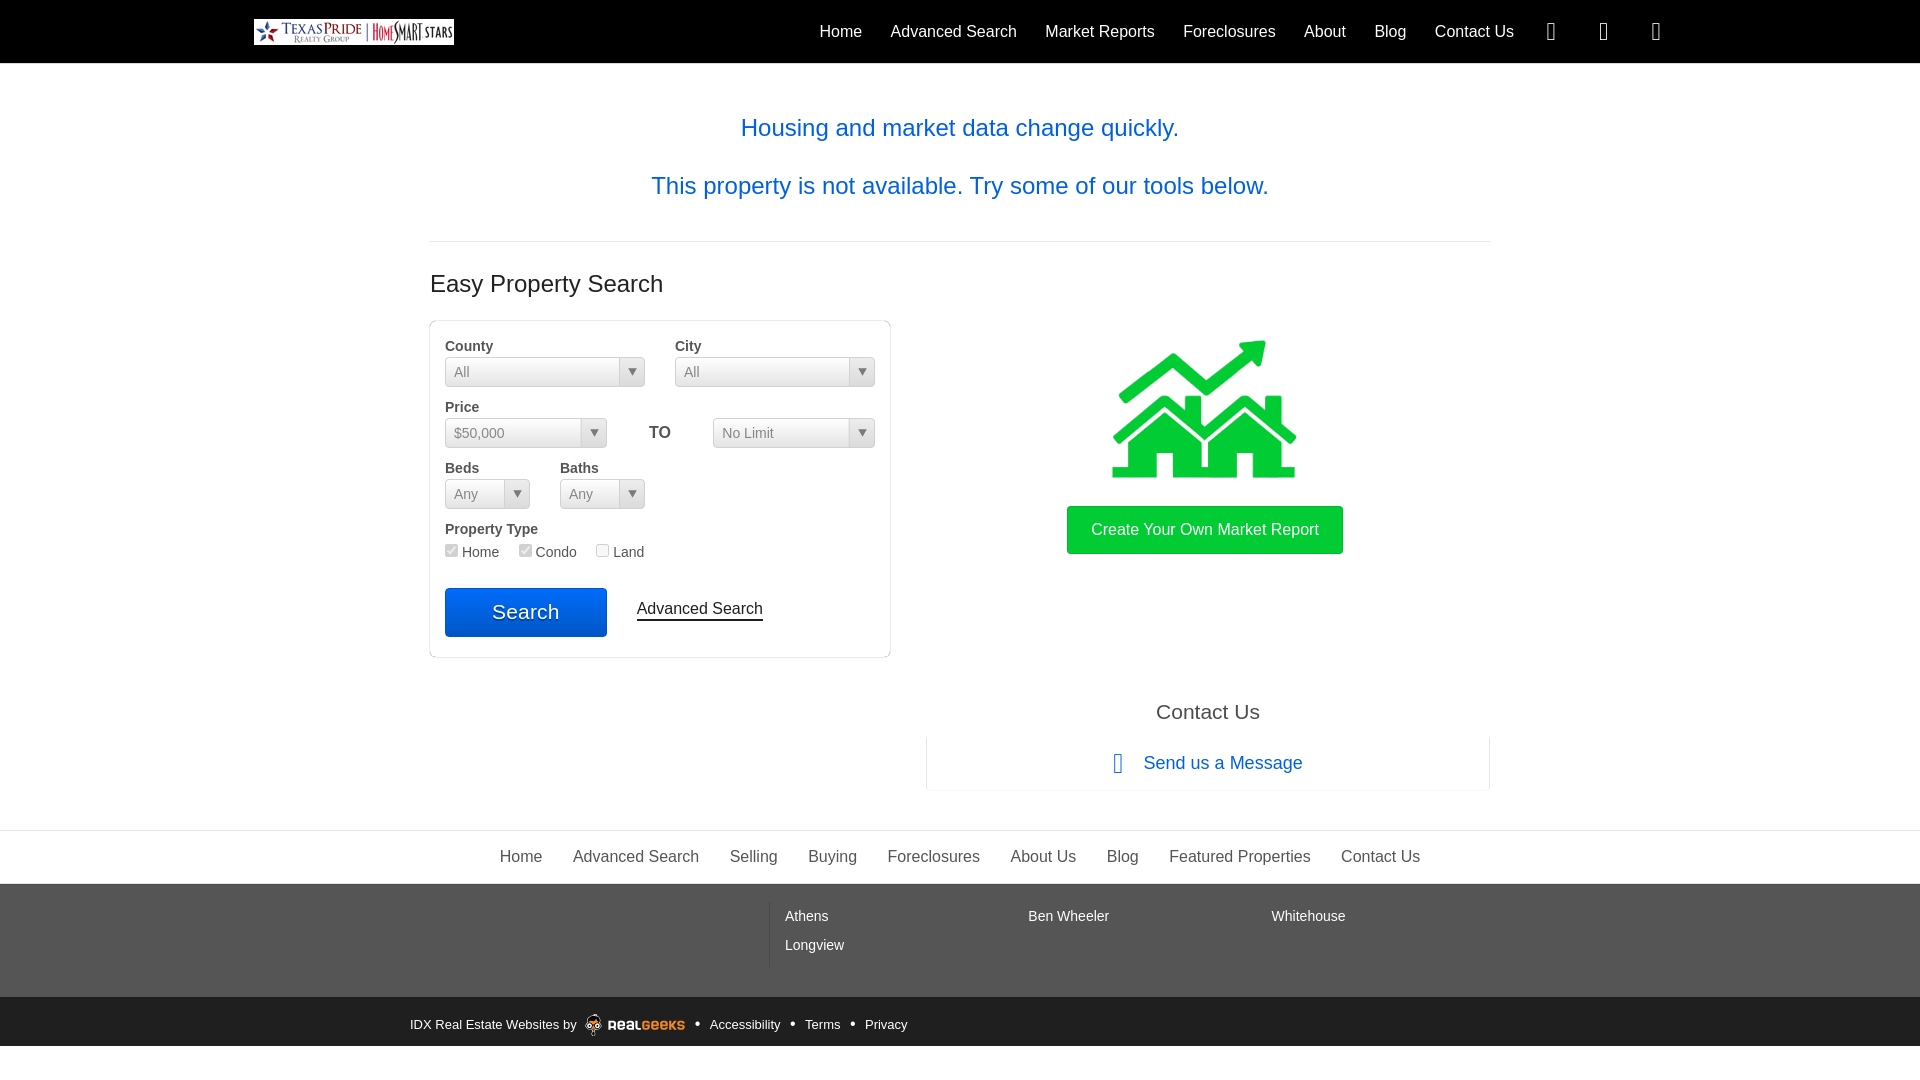 The width and height of the screenshot is (1920, 1080). Describe the element at coordinates (1122, 856) in the screenshot. I see `Blog` at that location.